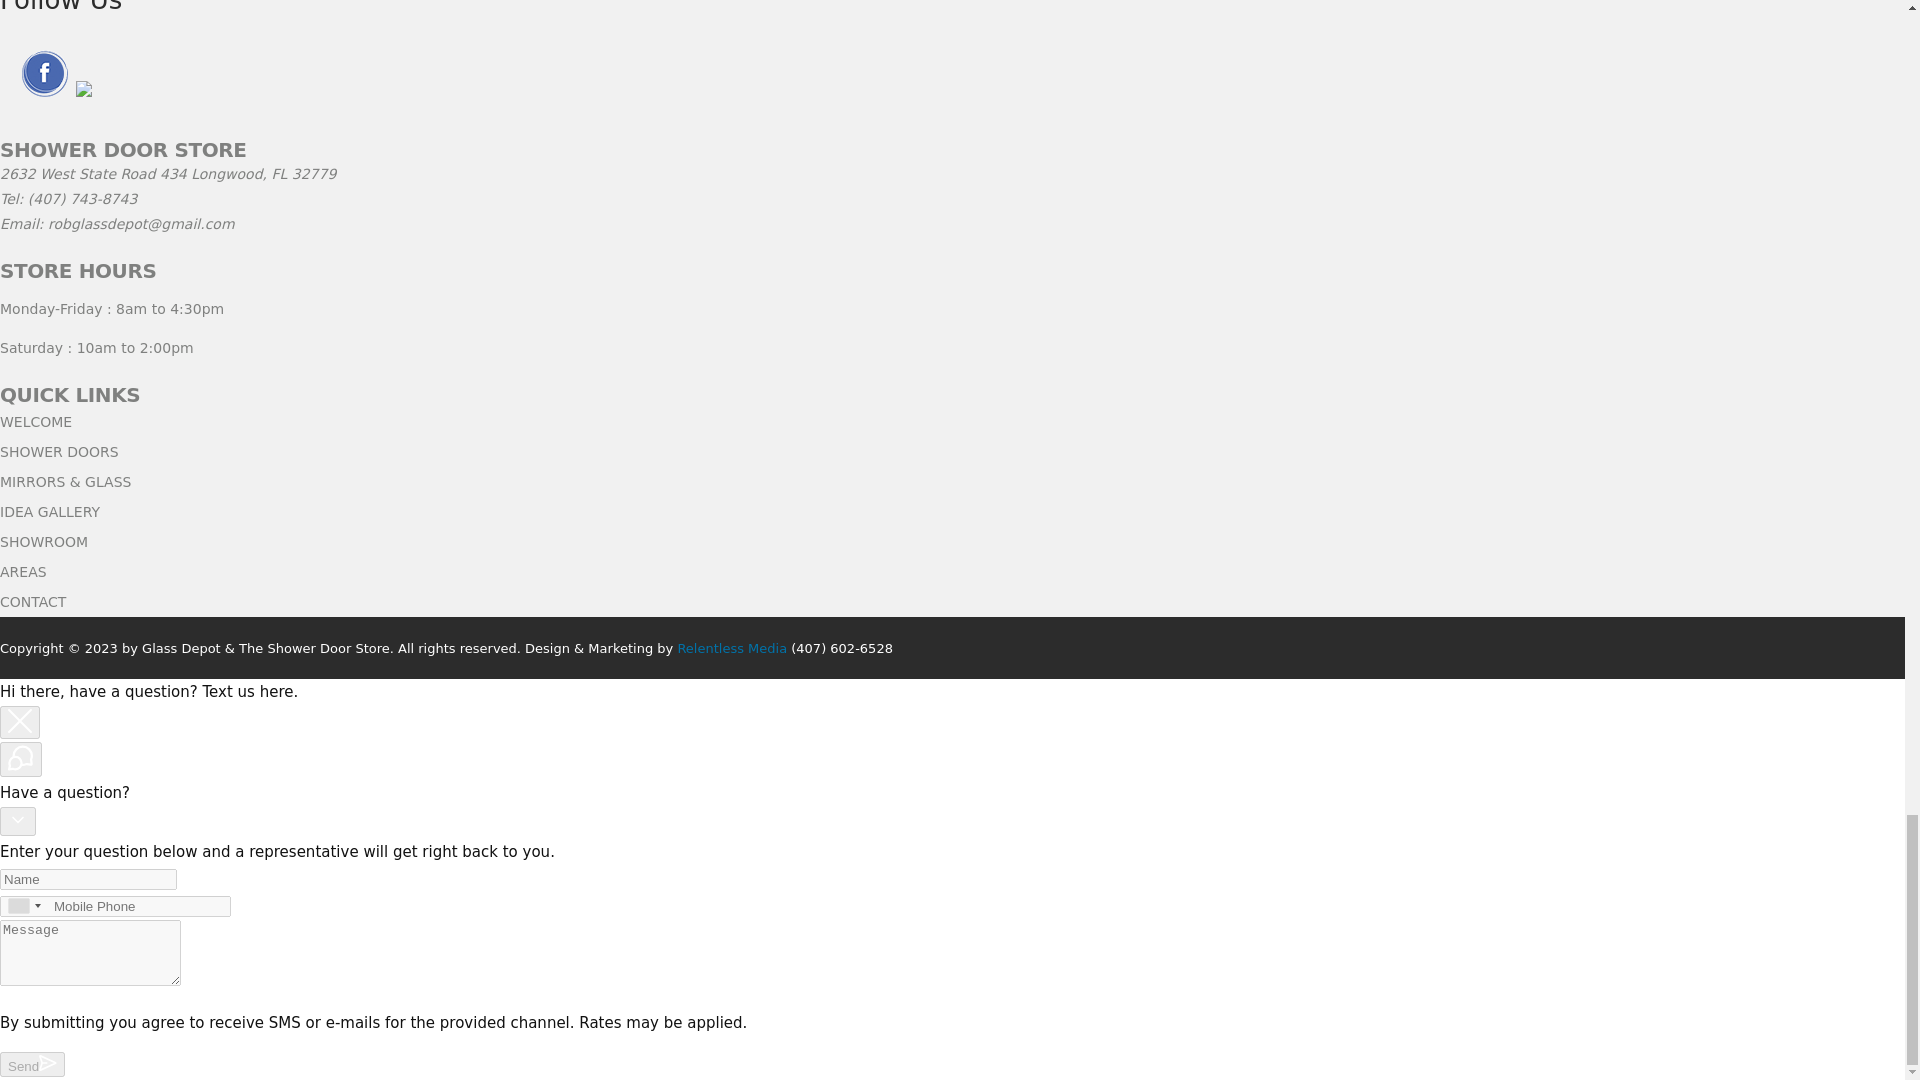 This screenshot has height=1080, width=1920. Describe the element at coordinates (36, 421) in the screenshot. I see `WELCOME` at that location.